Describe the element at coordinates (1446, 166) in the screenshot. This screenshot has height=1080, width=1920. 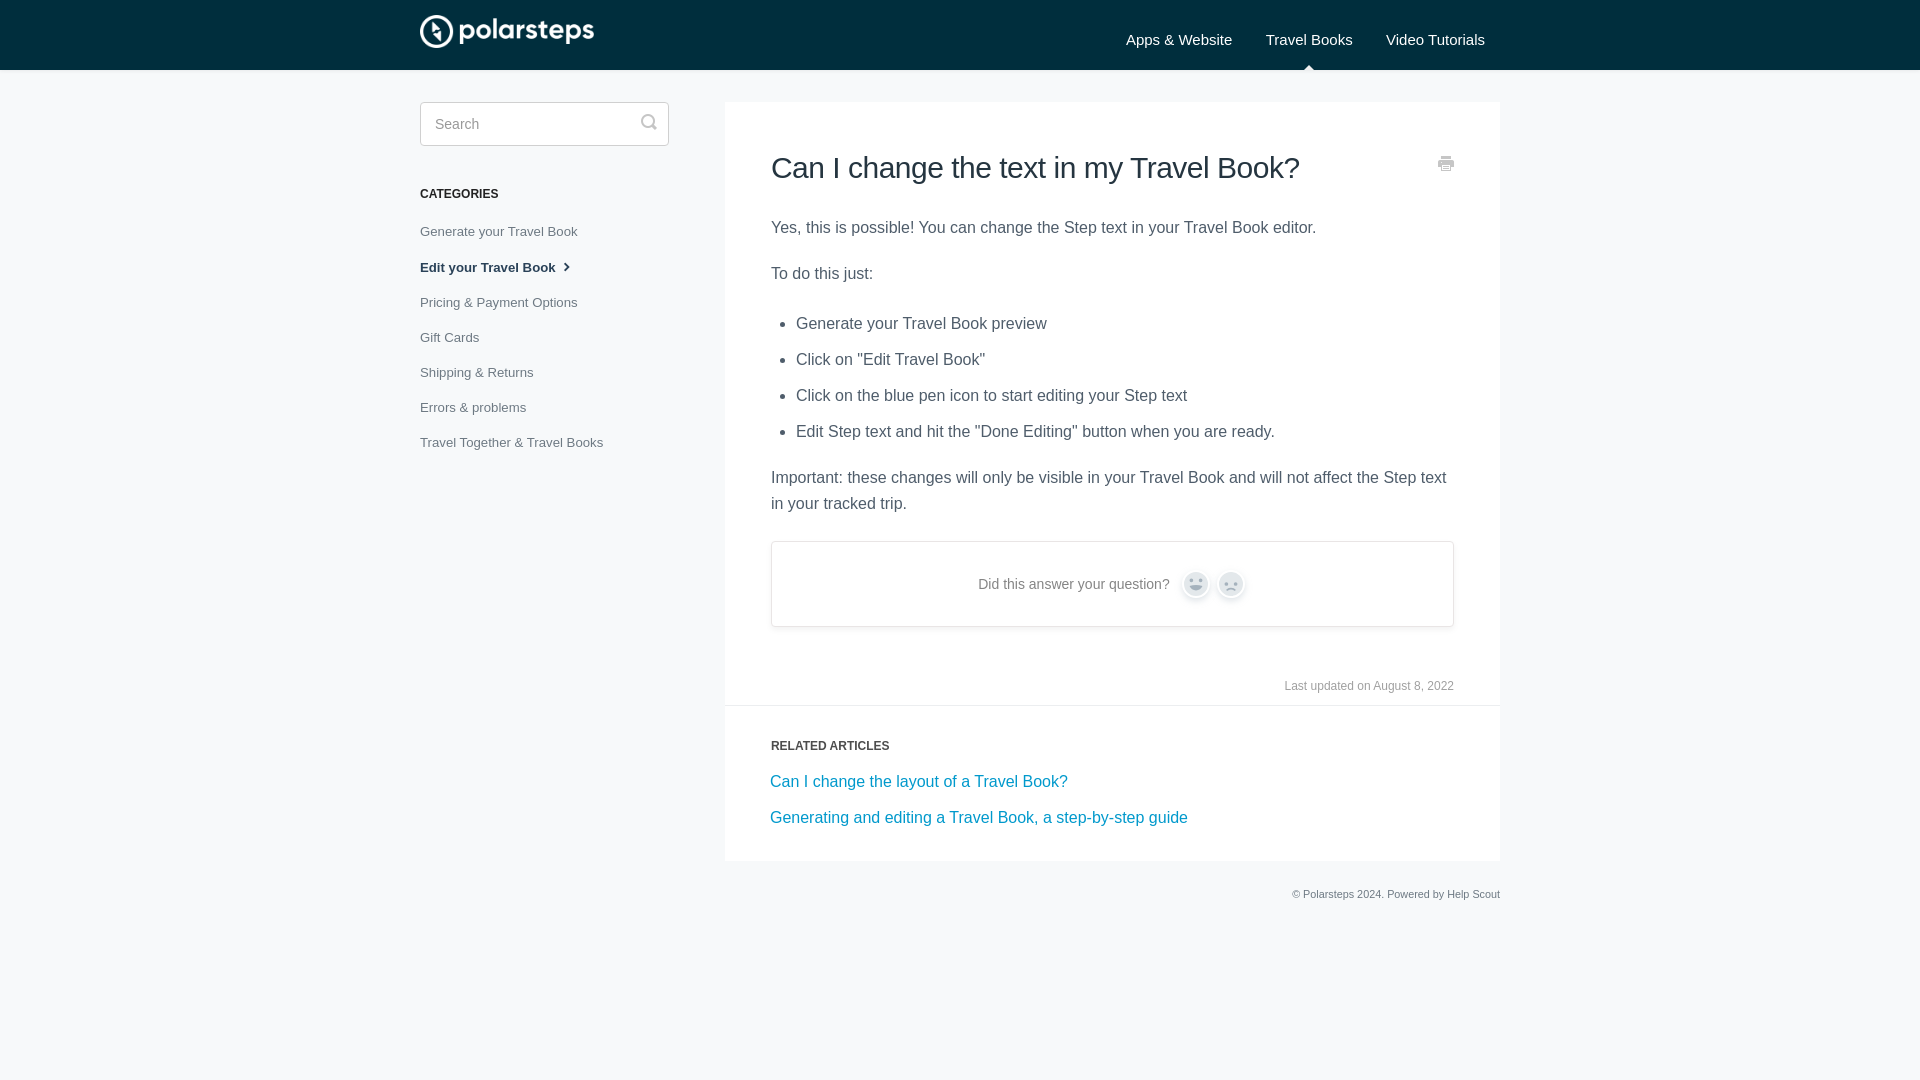
I see `Print this article` at that location.